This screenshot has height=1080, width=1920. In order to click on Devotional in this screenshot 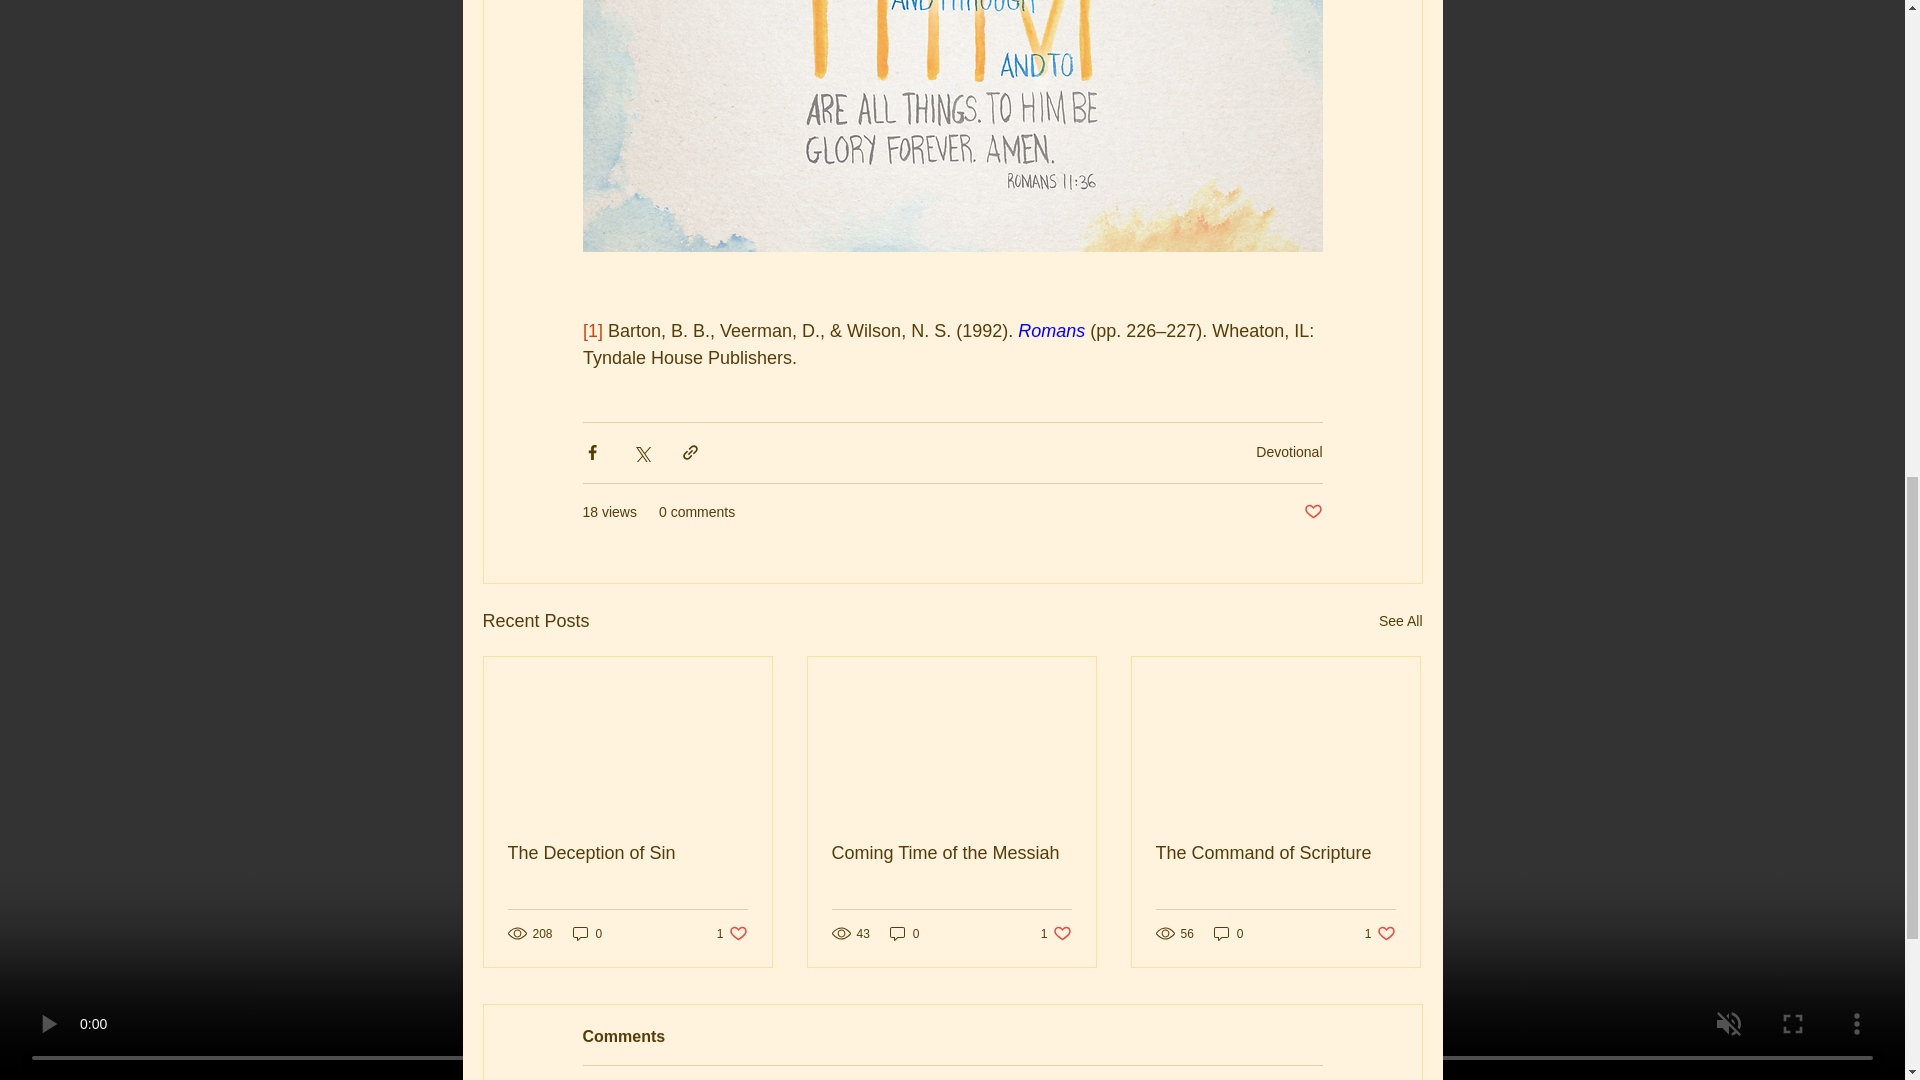, I will do `click(1400, 621)`.